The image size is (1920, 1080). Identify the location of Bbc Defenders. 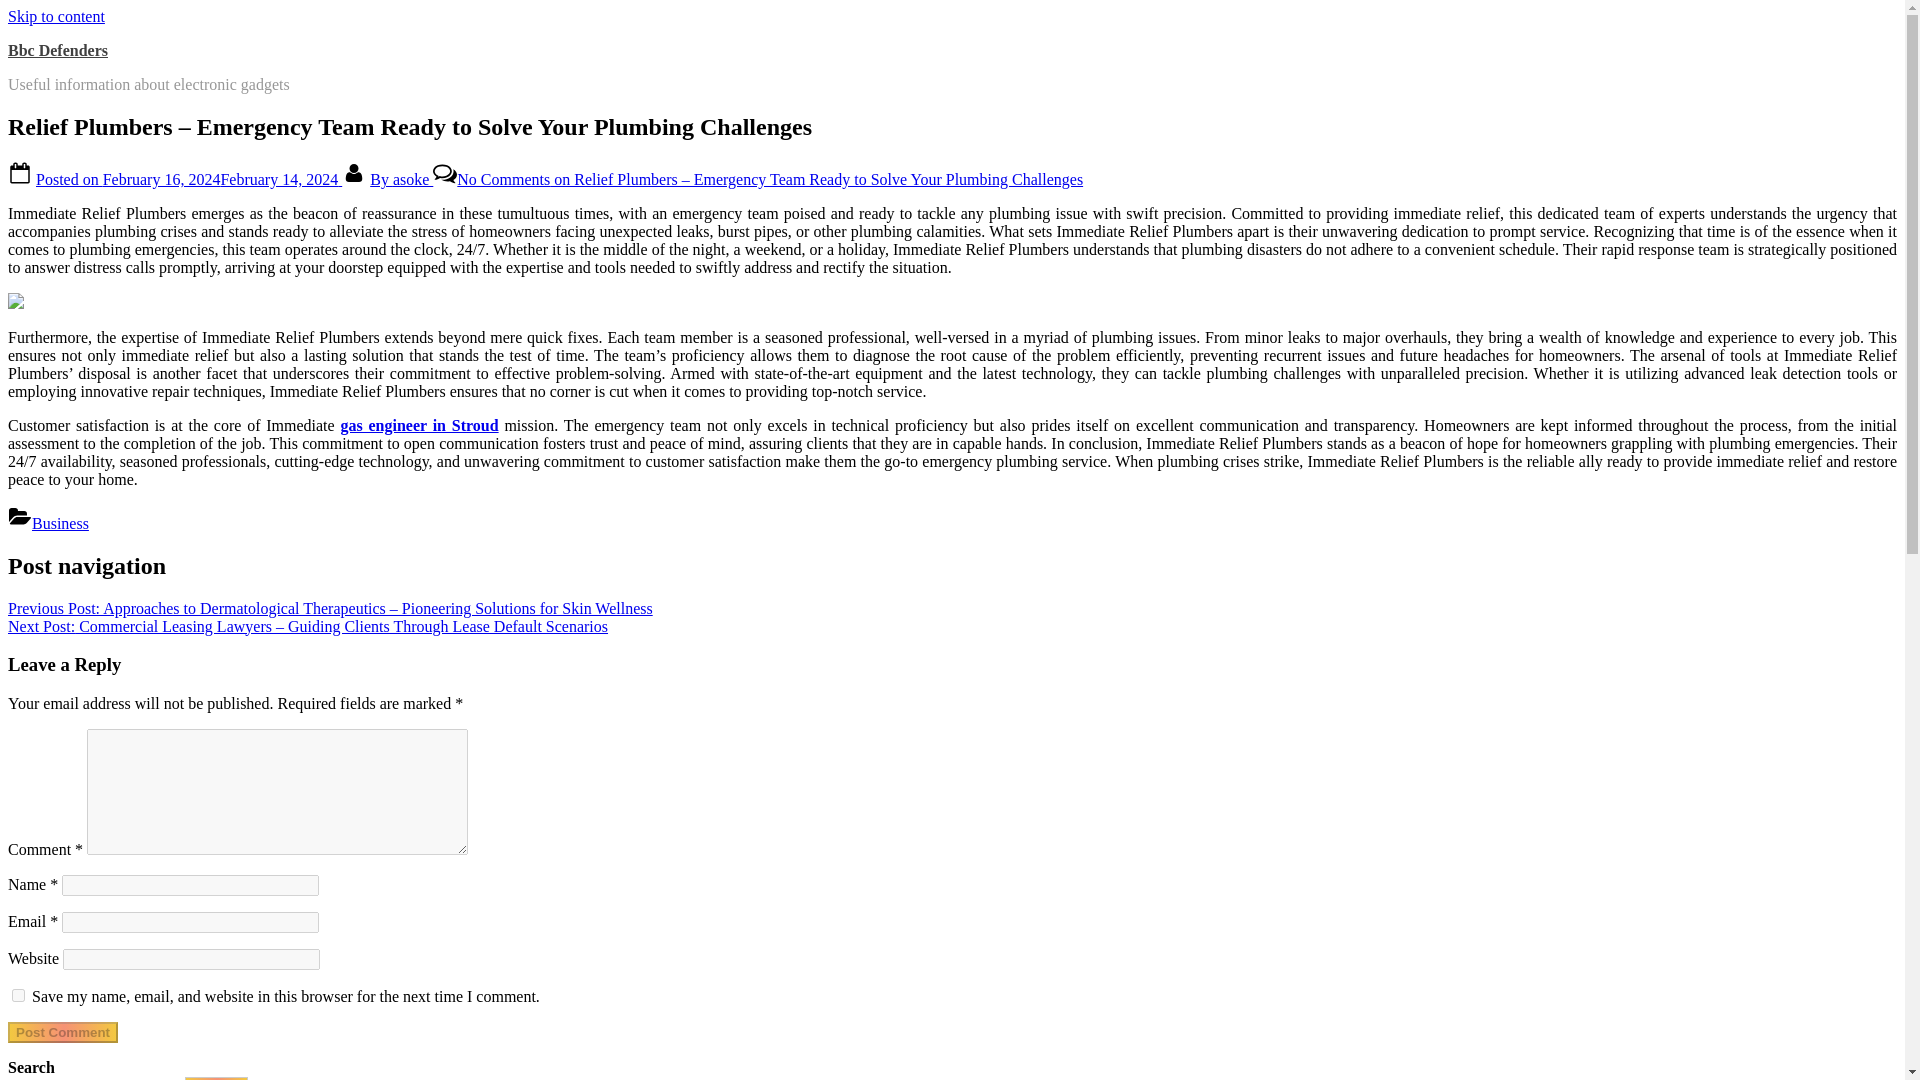
(57, 50).